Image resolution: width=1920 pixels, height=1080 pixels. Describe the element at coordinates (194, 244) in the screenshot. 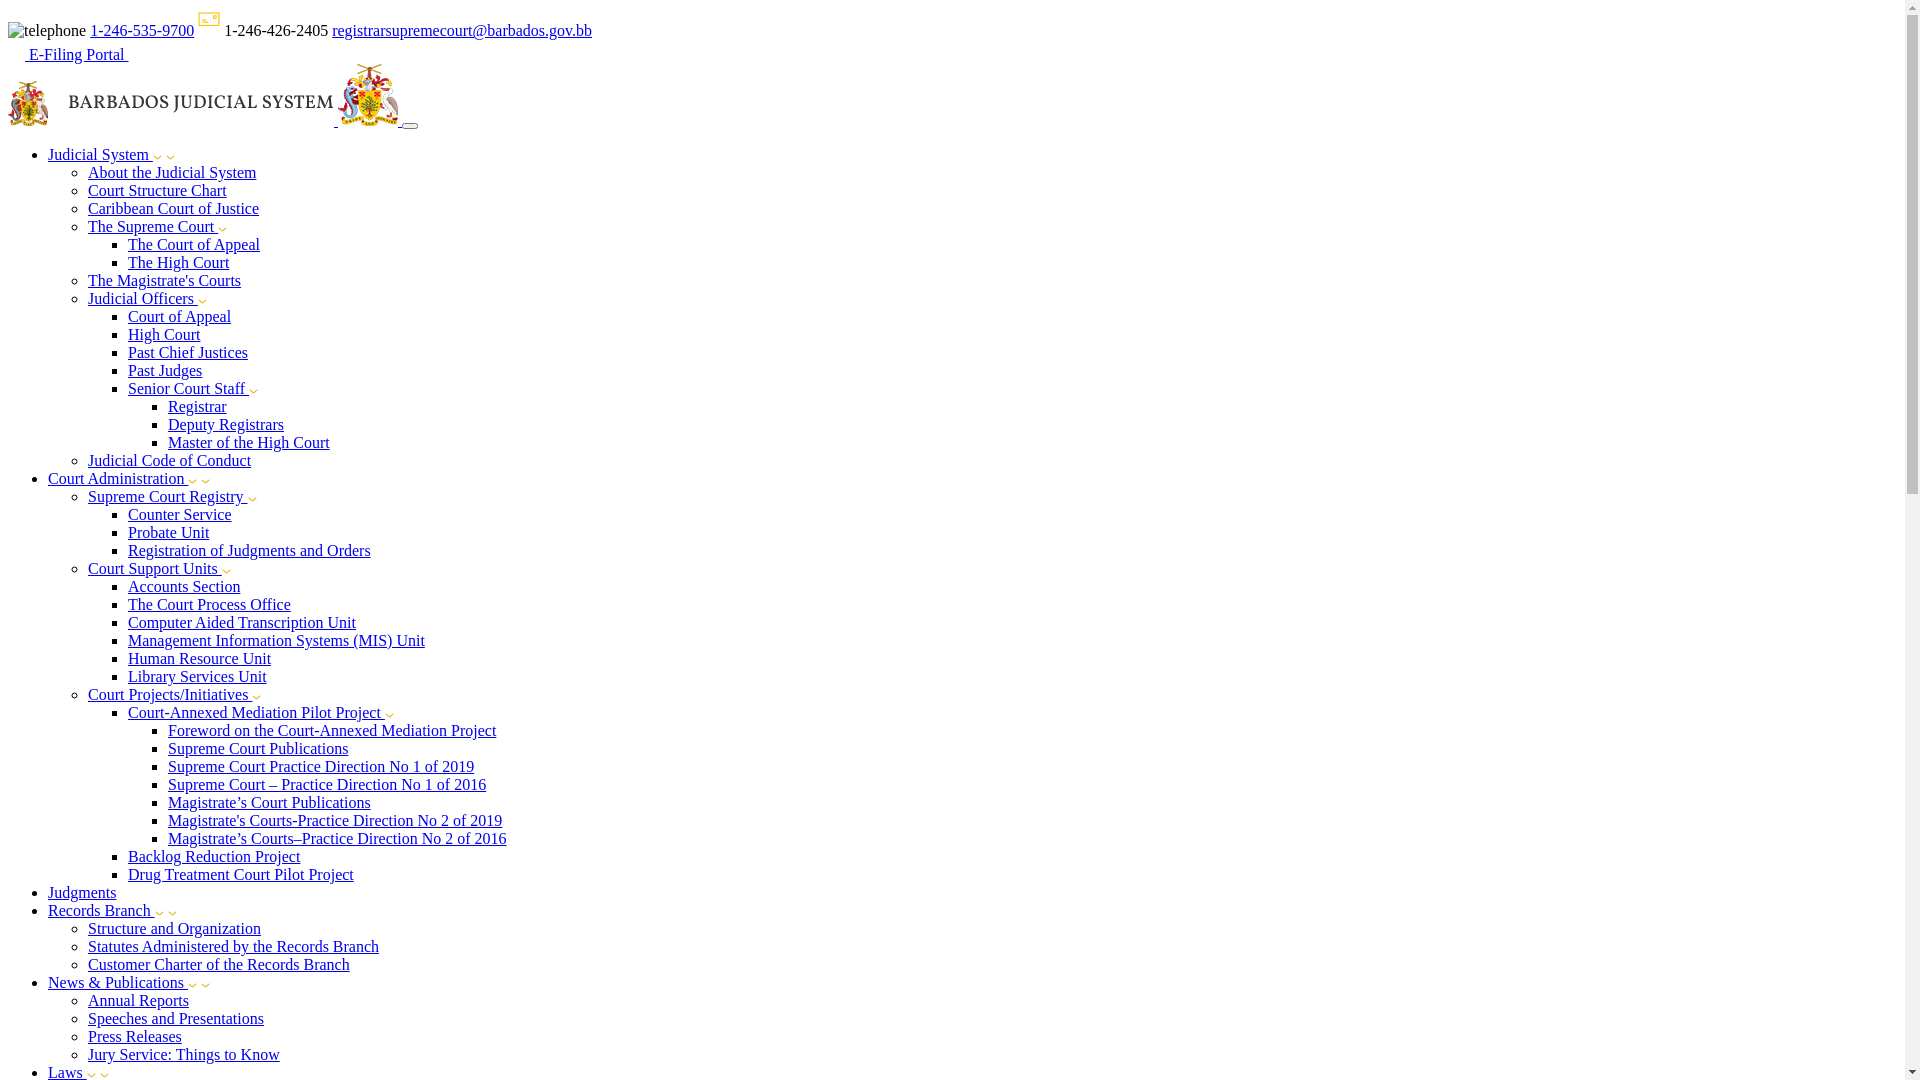

I see `The Court of Appeal` at that location.